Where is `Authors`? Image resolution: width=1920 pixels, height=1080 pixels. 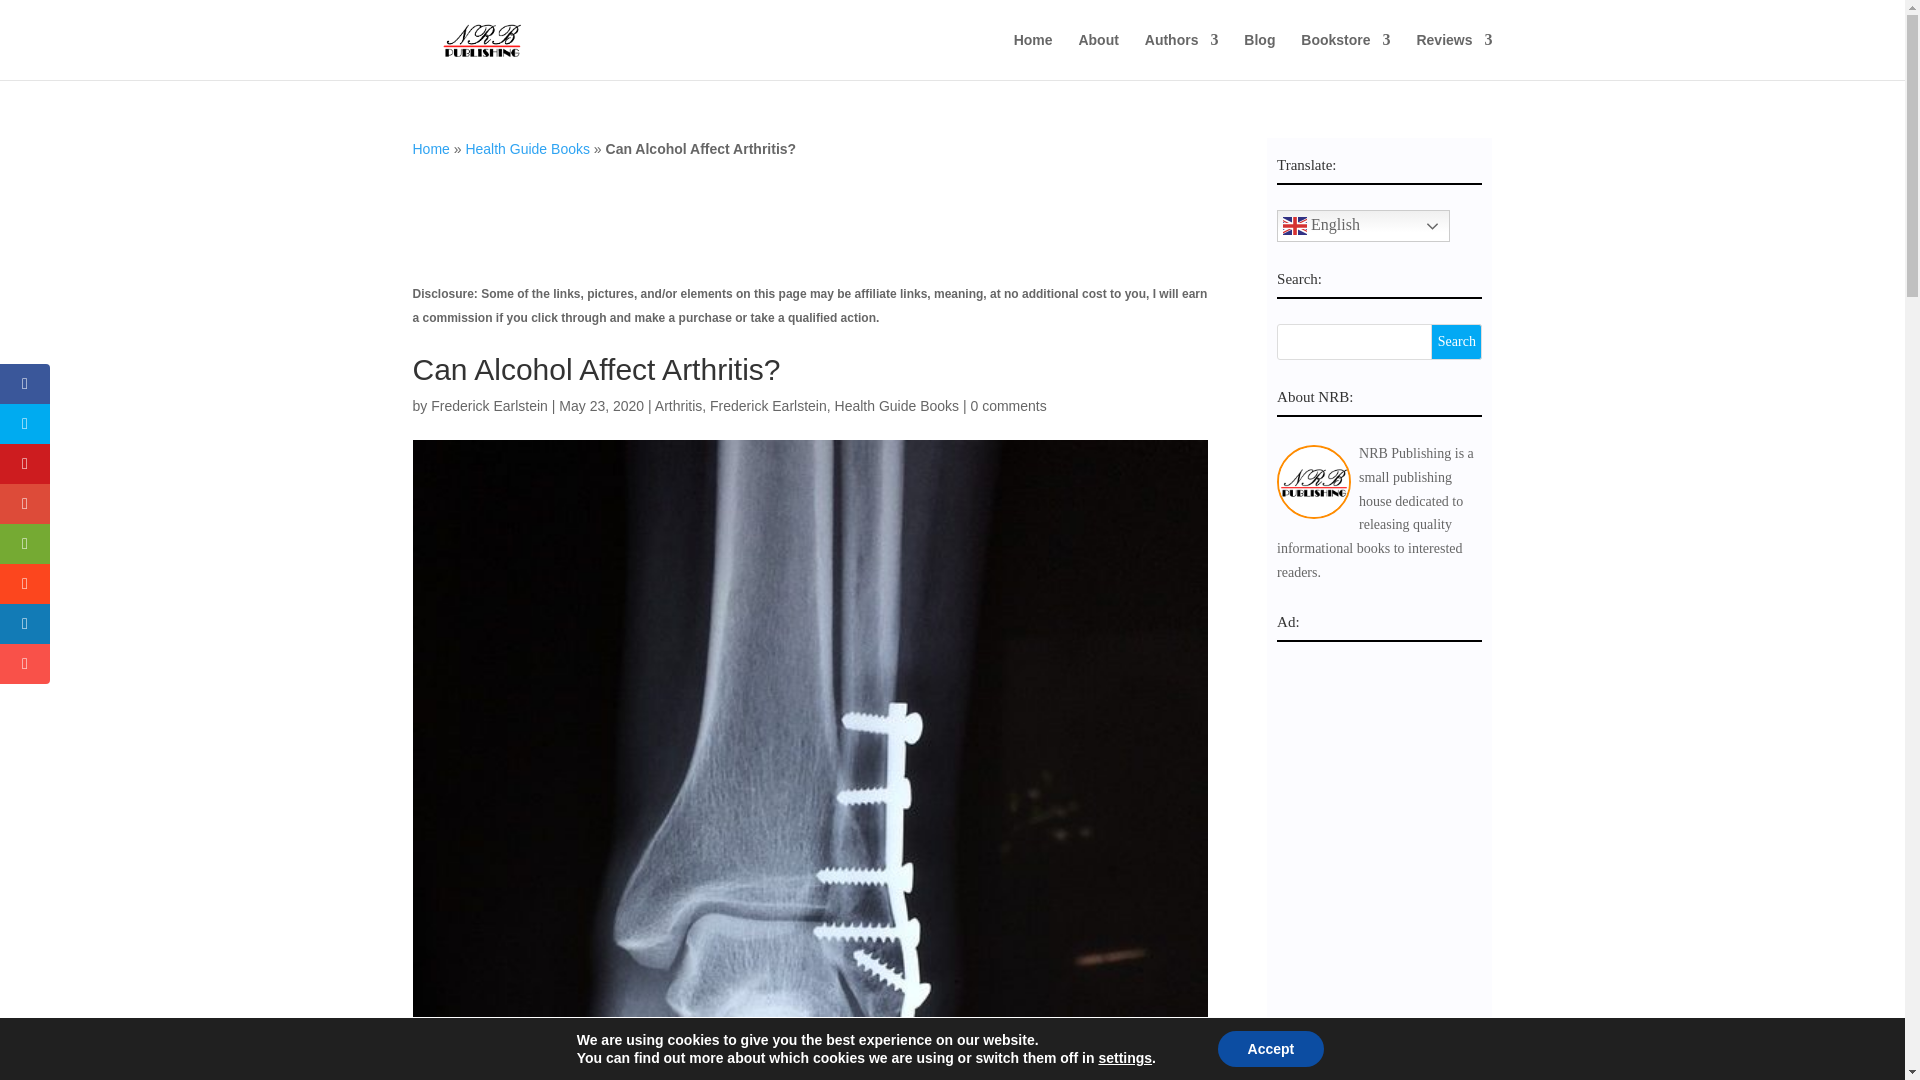 Authors is located at coordinates (1182, 56).